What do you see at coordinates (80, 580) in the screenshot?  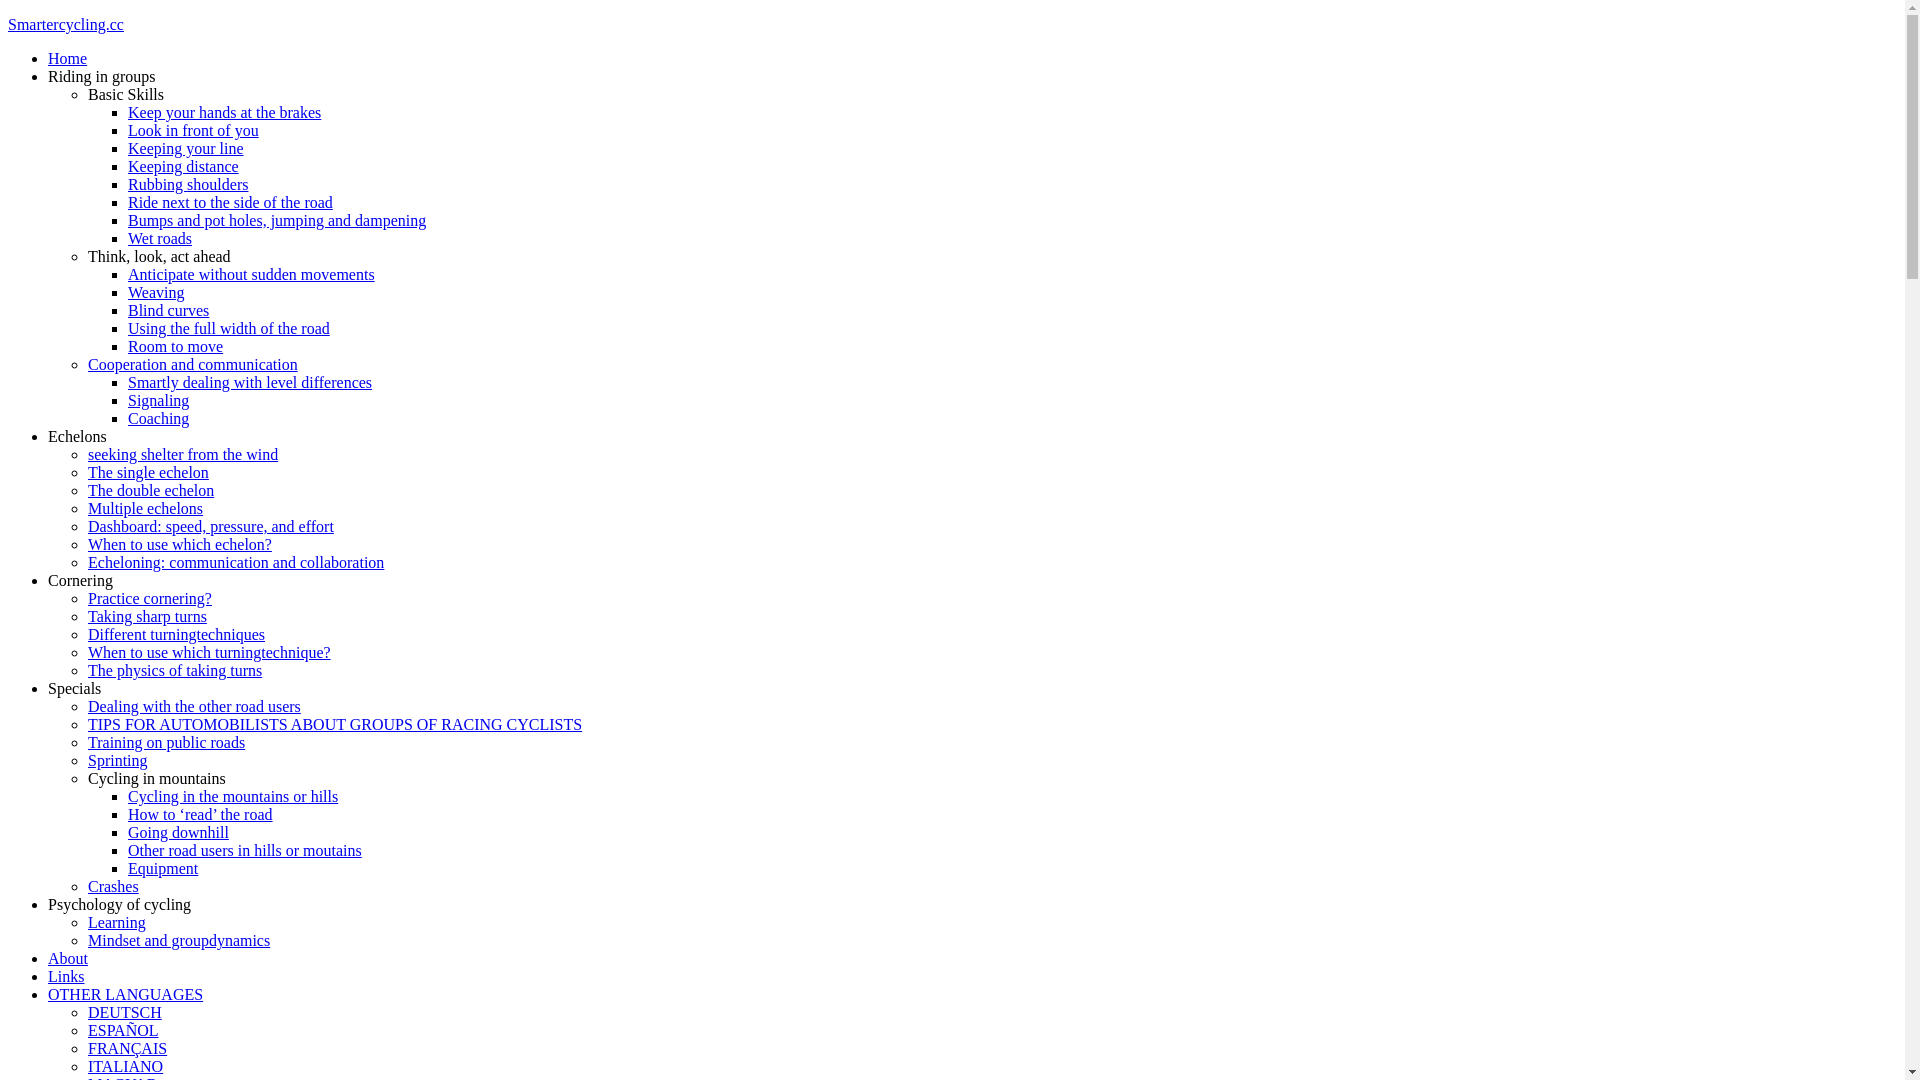 I see `Cornering` at bounding box center [80, 580].